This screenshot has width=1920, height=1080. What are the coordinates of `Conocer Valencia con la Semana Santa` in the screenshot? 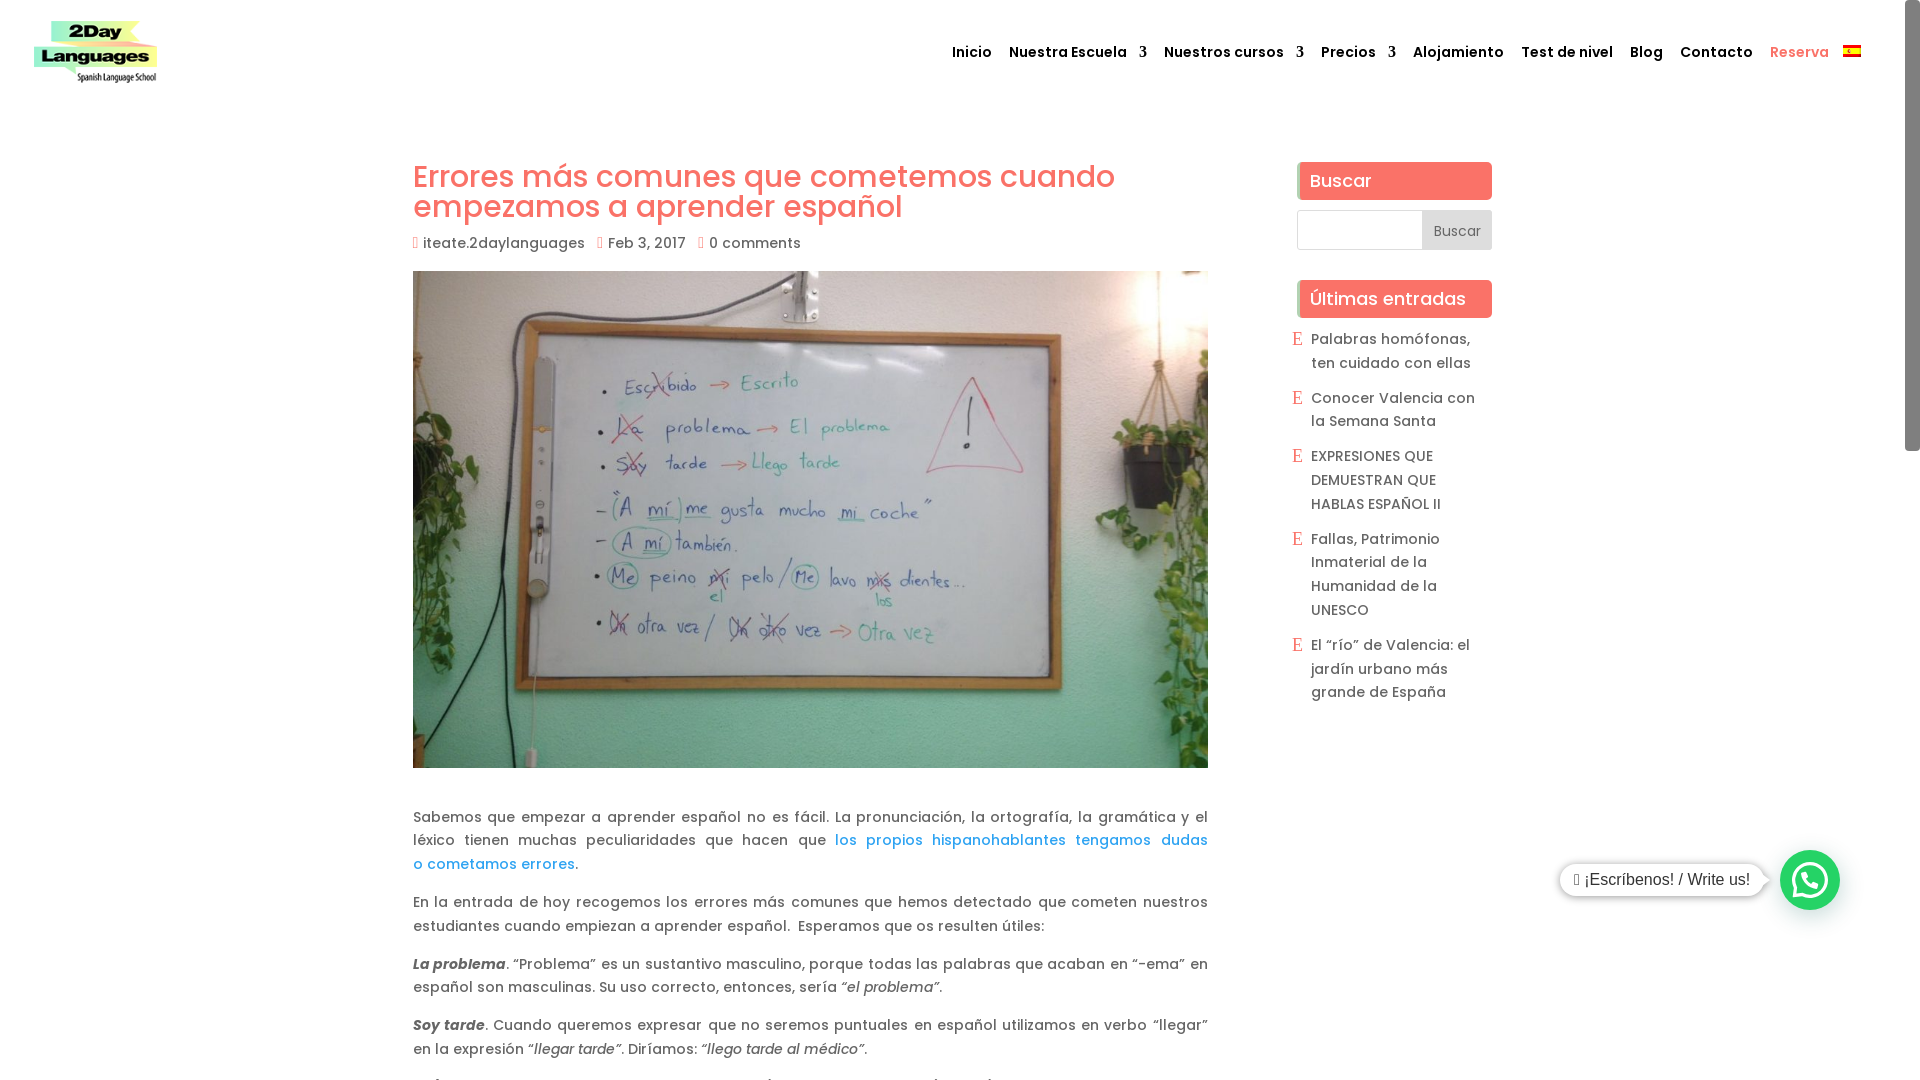 It's located at (1393, 410).